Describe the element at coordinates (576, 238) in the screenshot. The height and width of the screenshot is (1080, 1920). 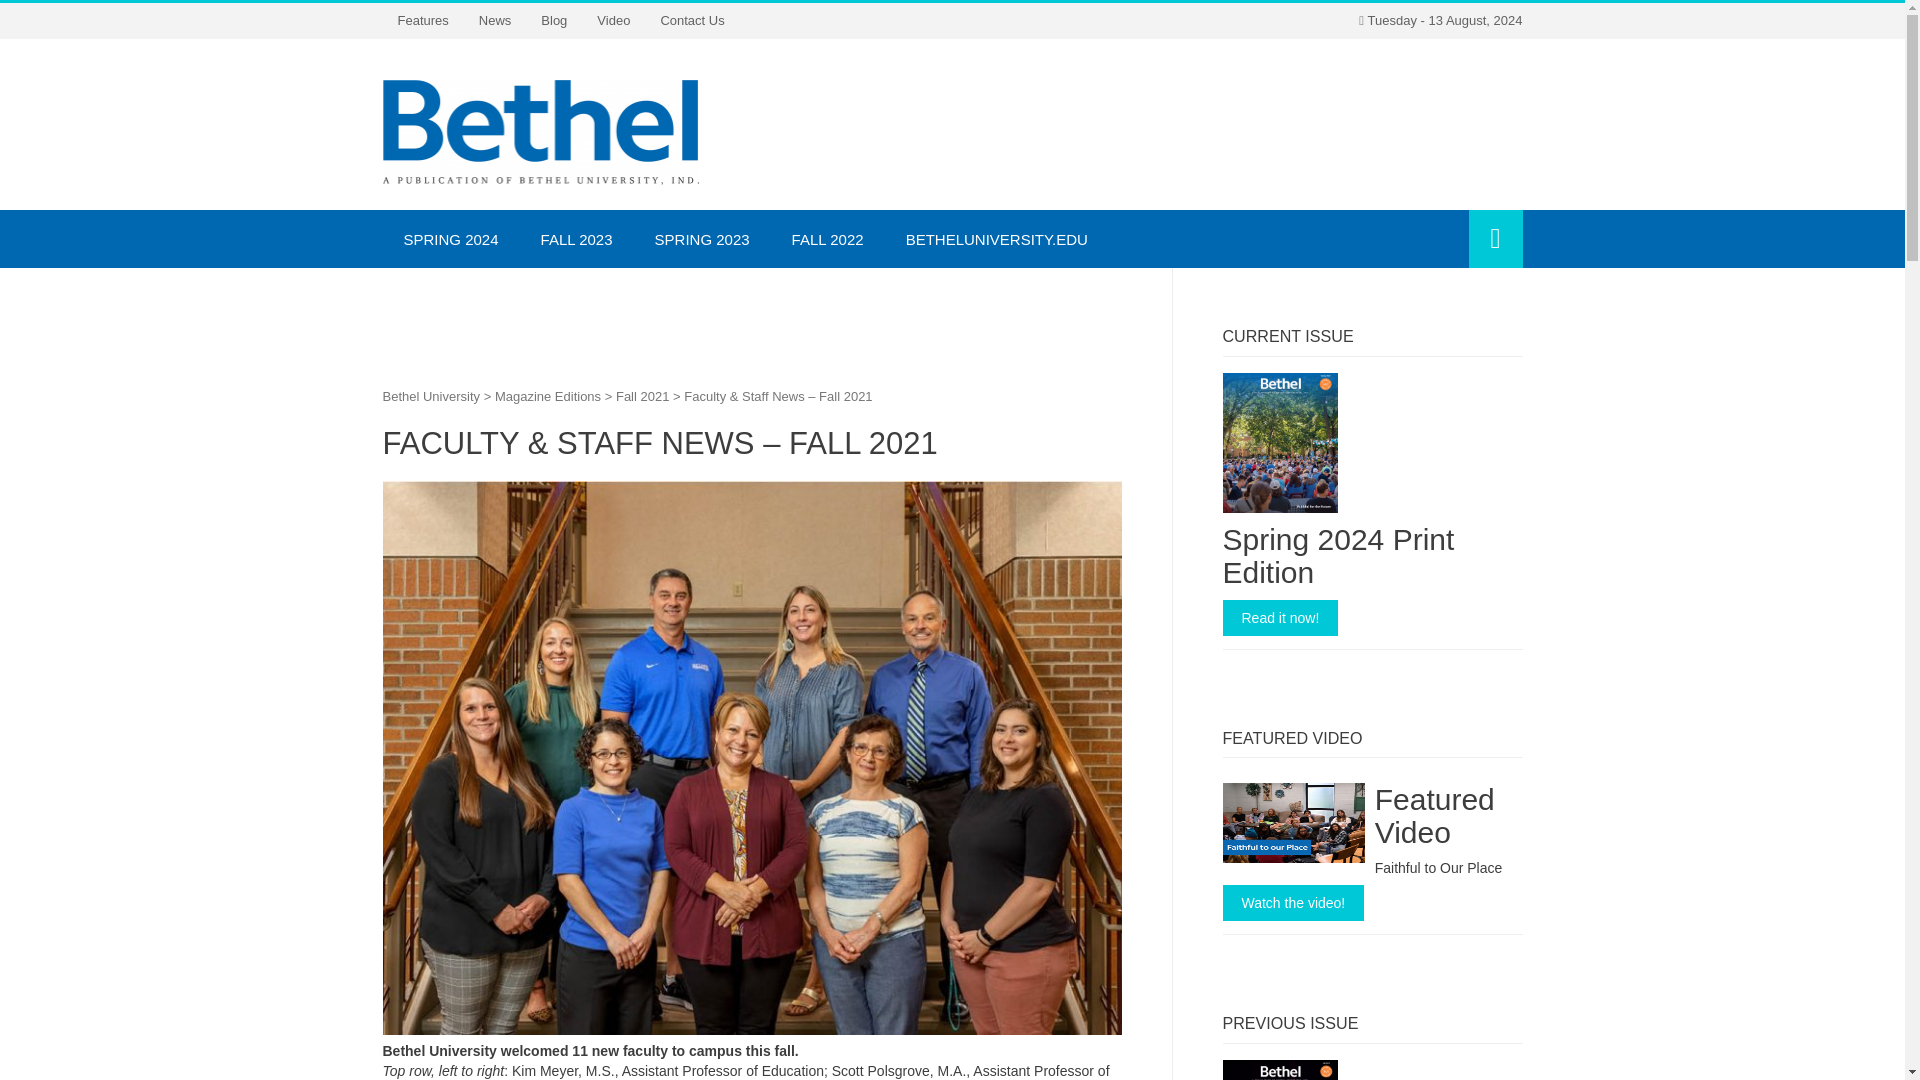
I see `FALL 2023` at that location.